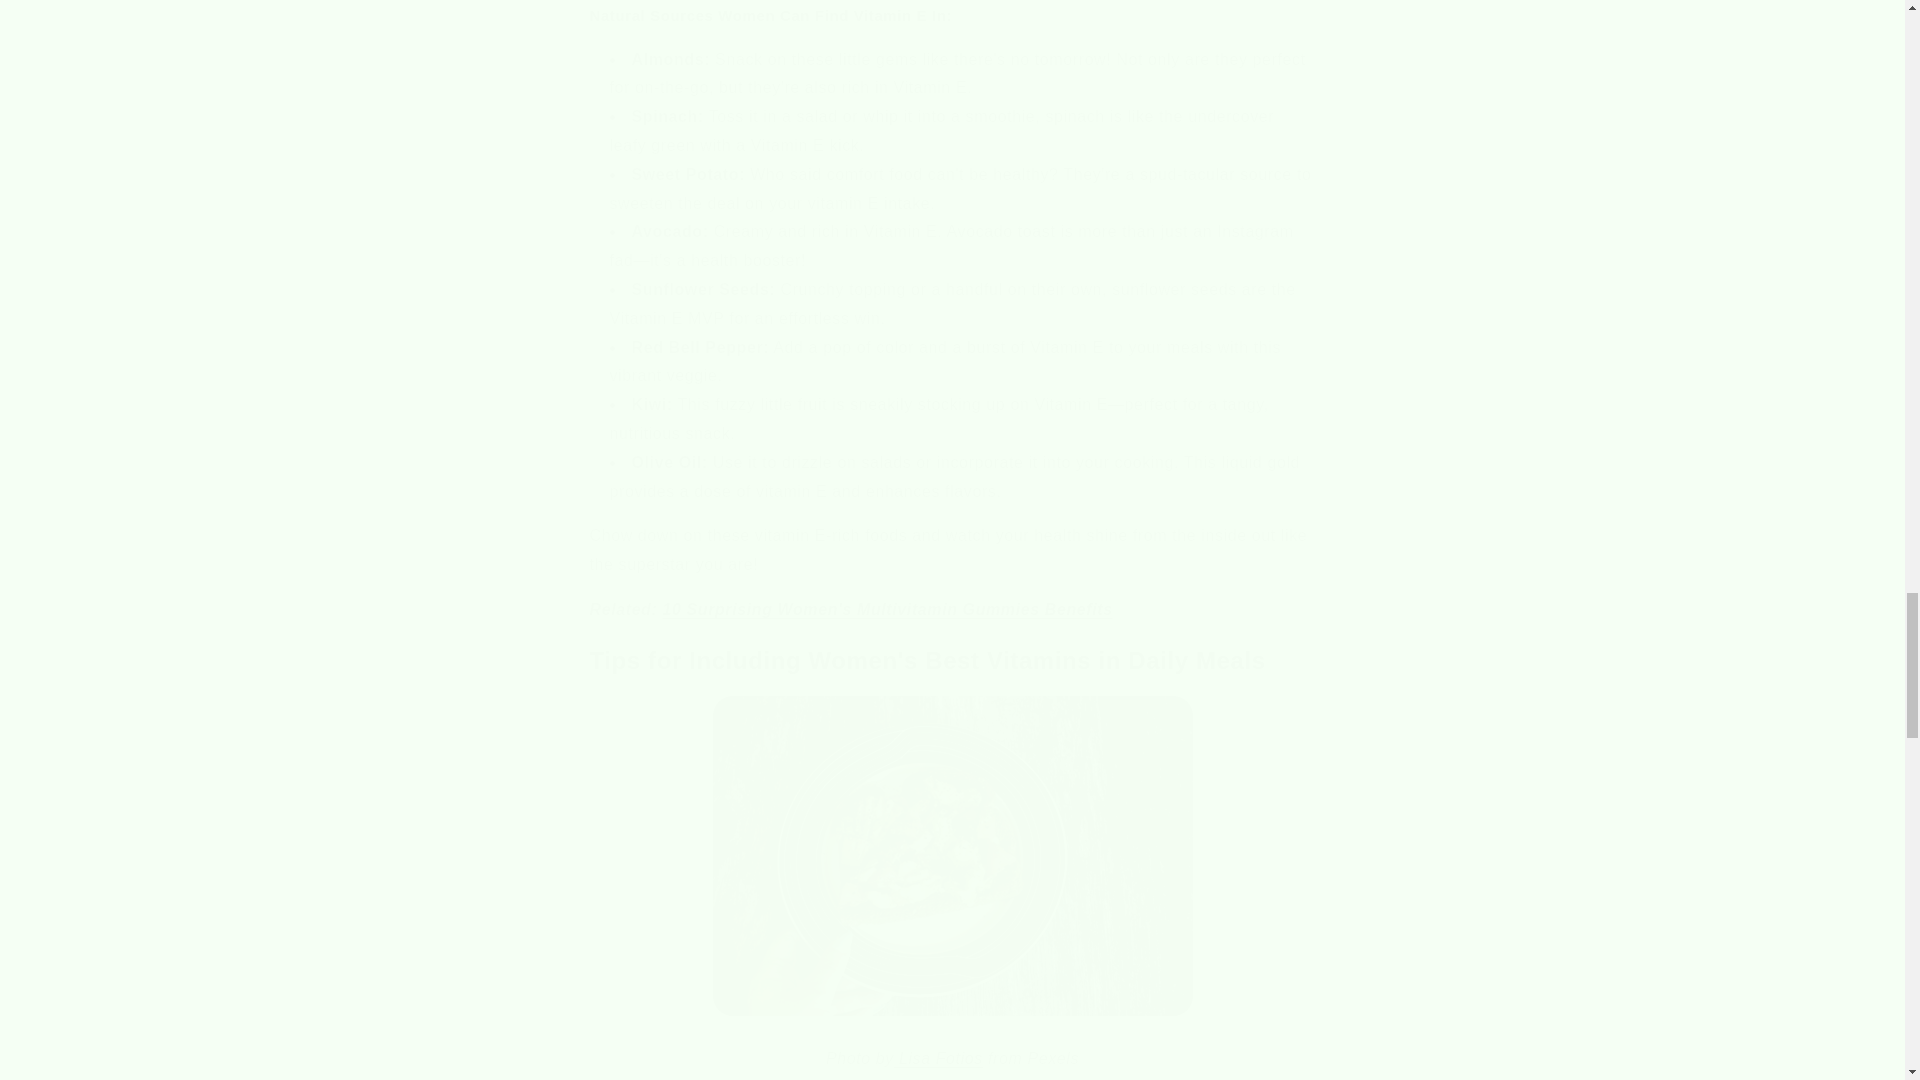 Image resolution: width=1920 pixels, height=1080 pixels. Describe the element at coordinates (938, 1058) in the screenshot. I see `Lisa Fotios` at that location.